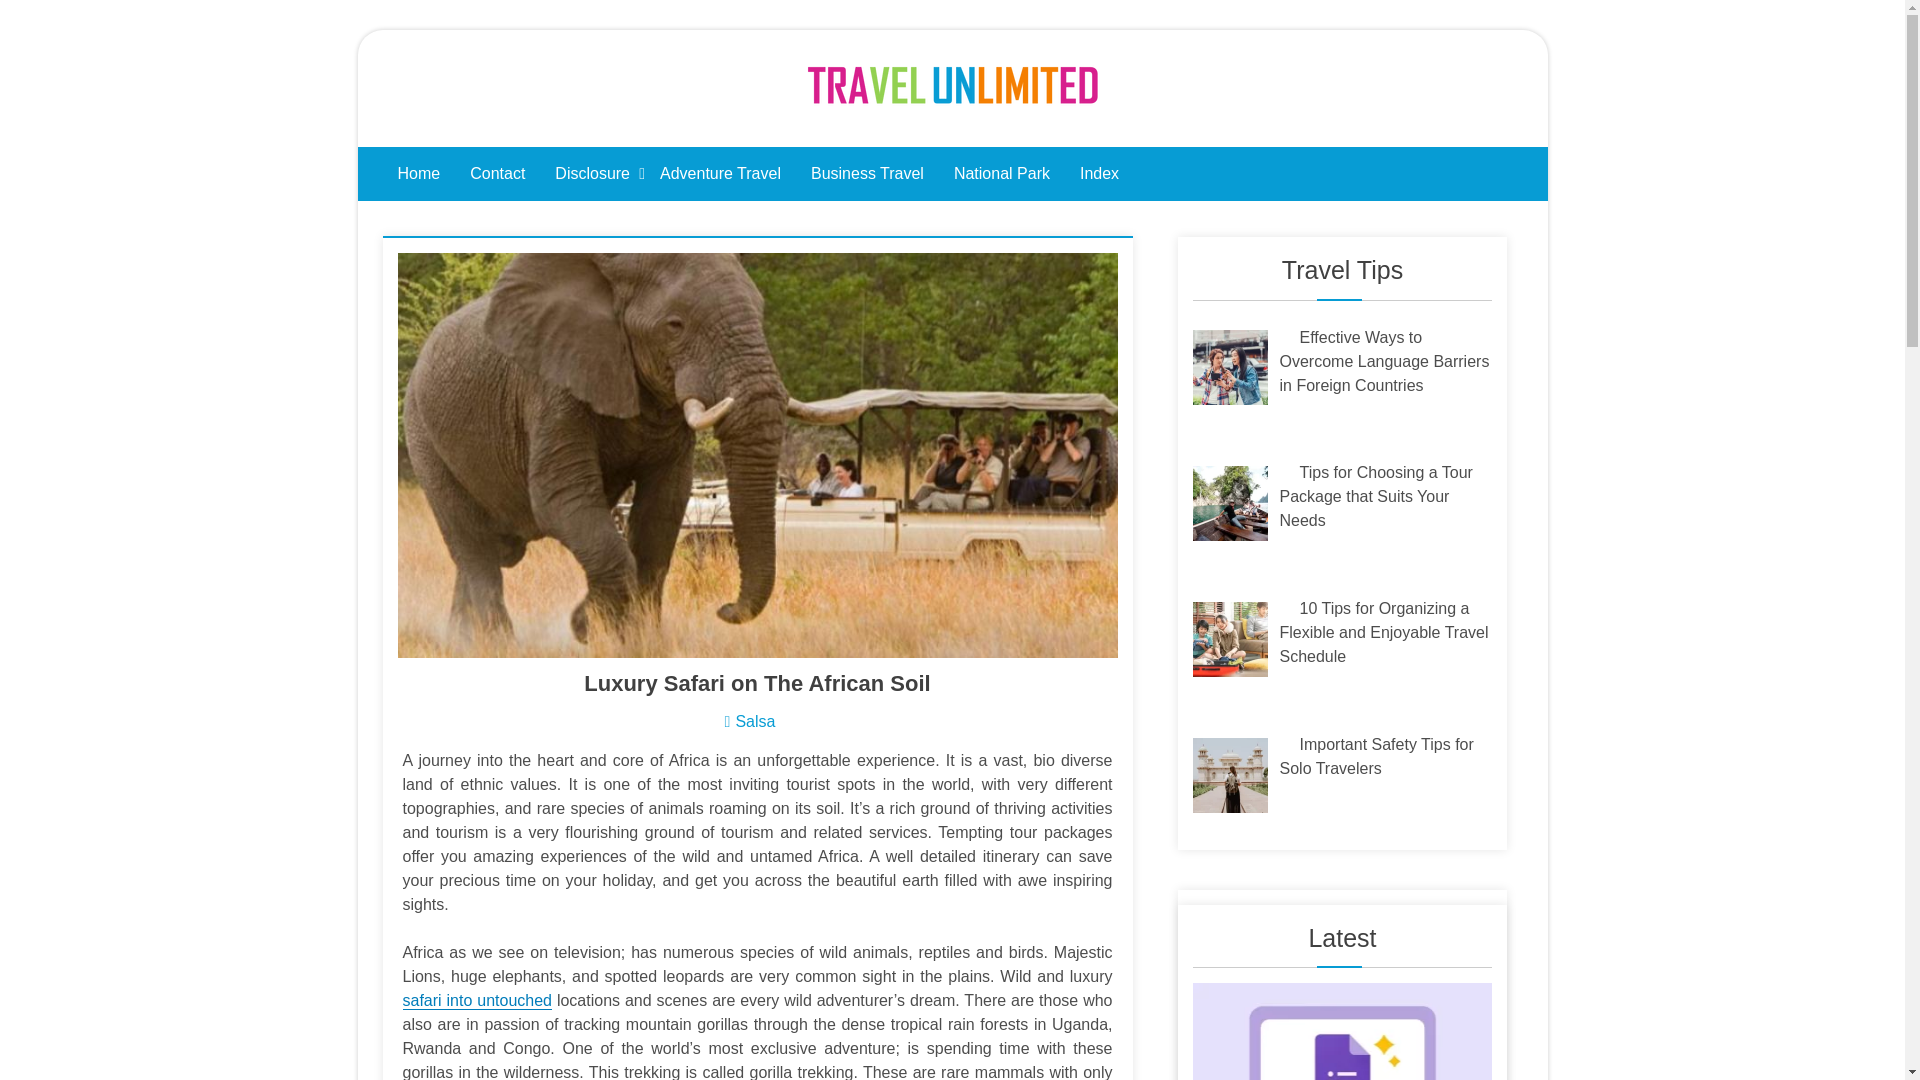 This screenshot has width=1920, height=1080. Describe the element at coordinates (720, 173) in the screenshot. I see `Adventure Travel` at that location.